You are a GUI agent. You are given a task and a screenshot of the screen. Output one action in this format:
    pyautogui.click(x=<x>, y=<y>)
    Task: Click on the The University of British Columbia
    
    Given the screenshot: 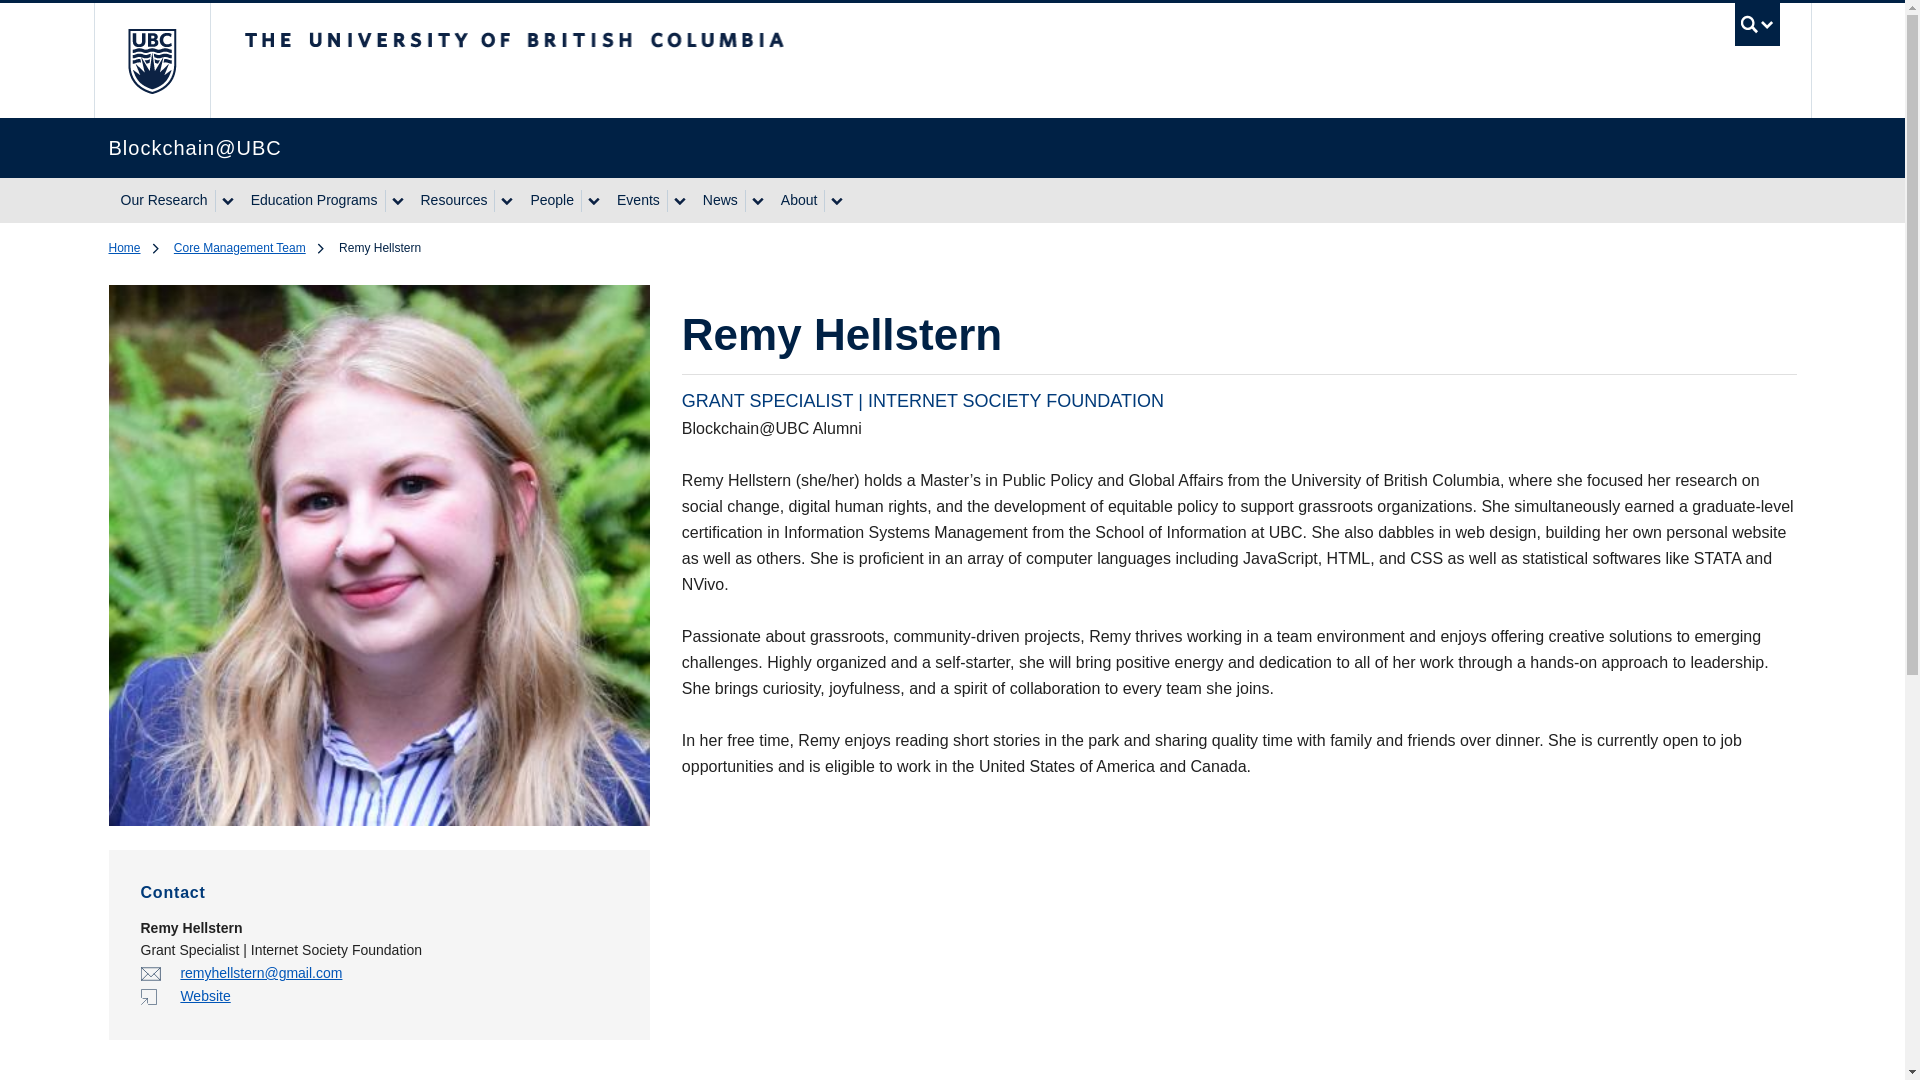 What is the action you would take?
    pyautogui.click(x=152, y=60)
    